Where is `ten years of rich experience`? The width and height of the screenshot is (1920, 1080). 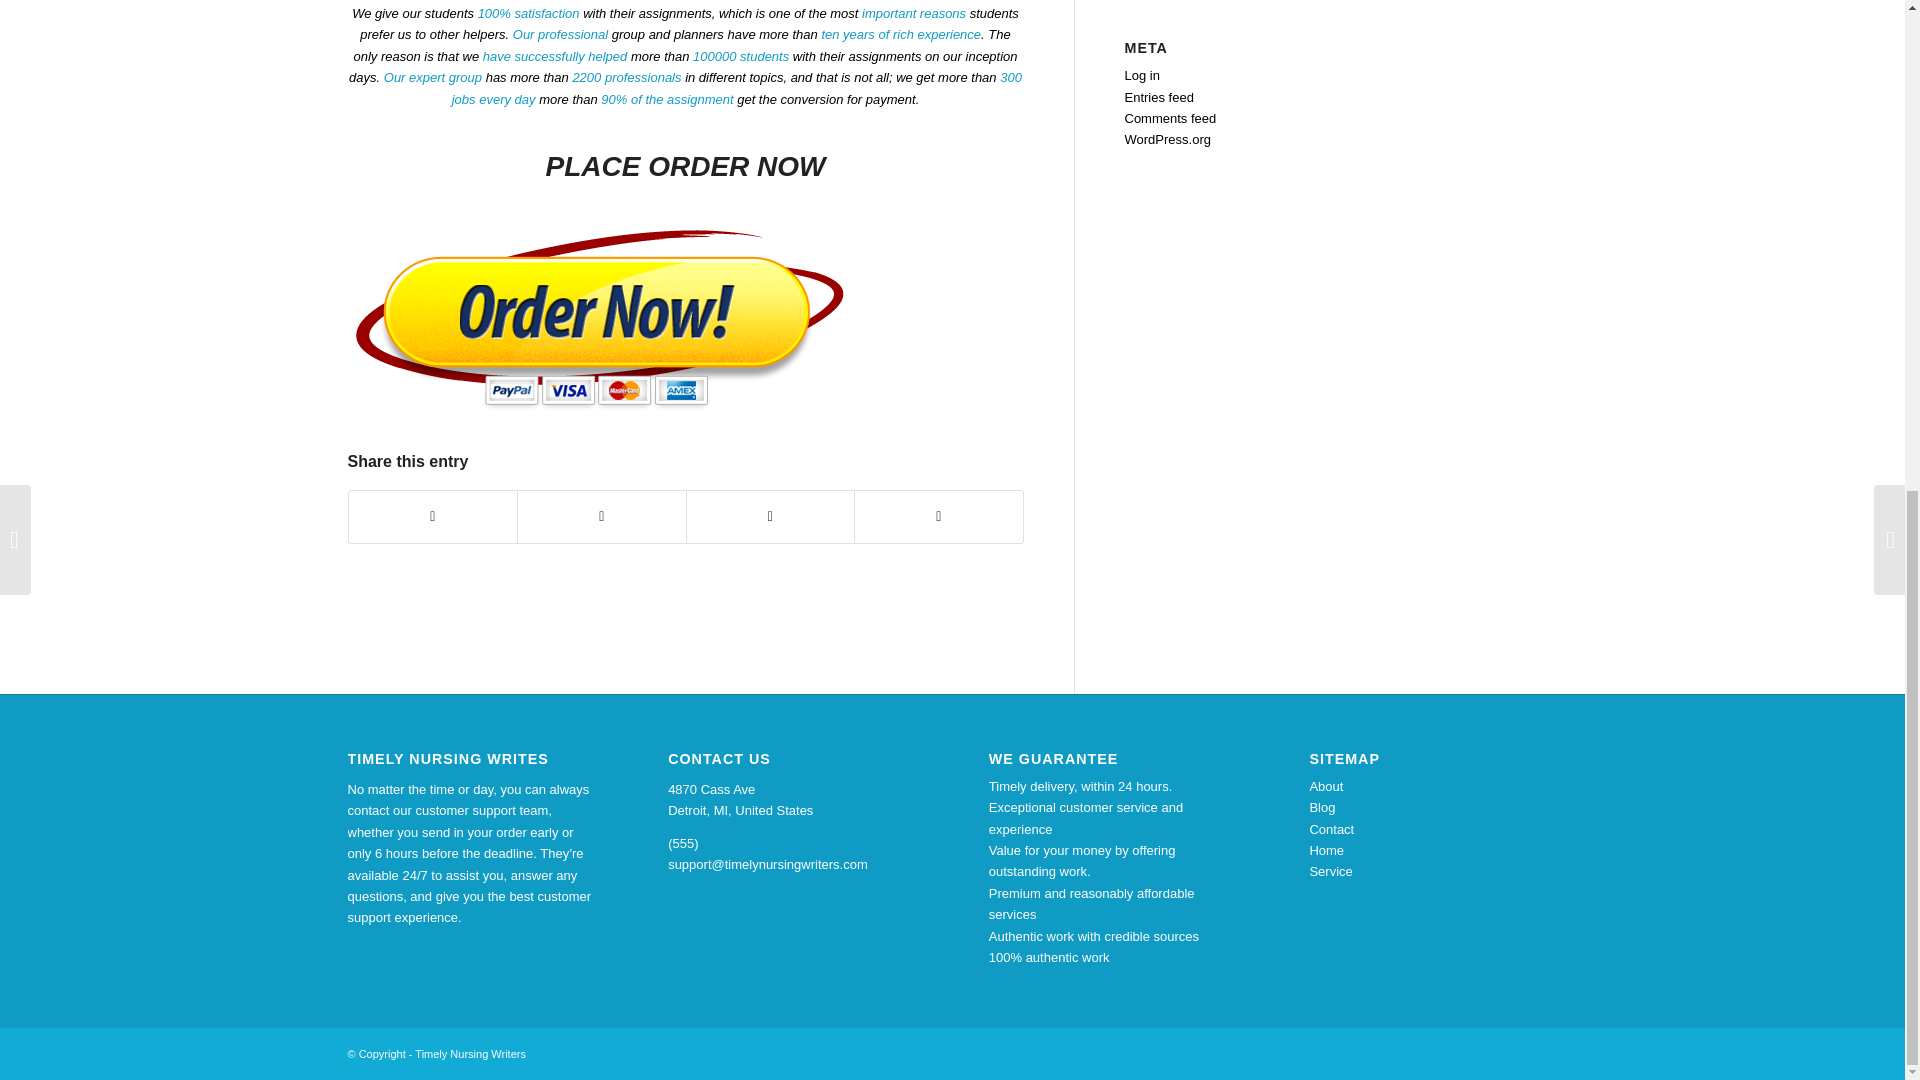 ten years of rich experience is located at coordinates (901, 34).